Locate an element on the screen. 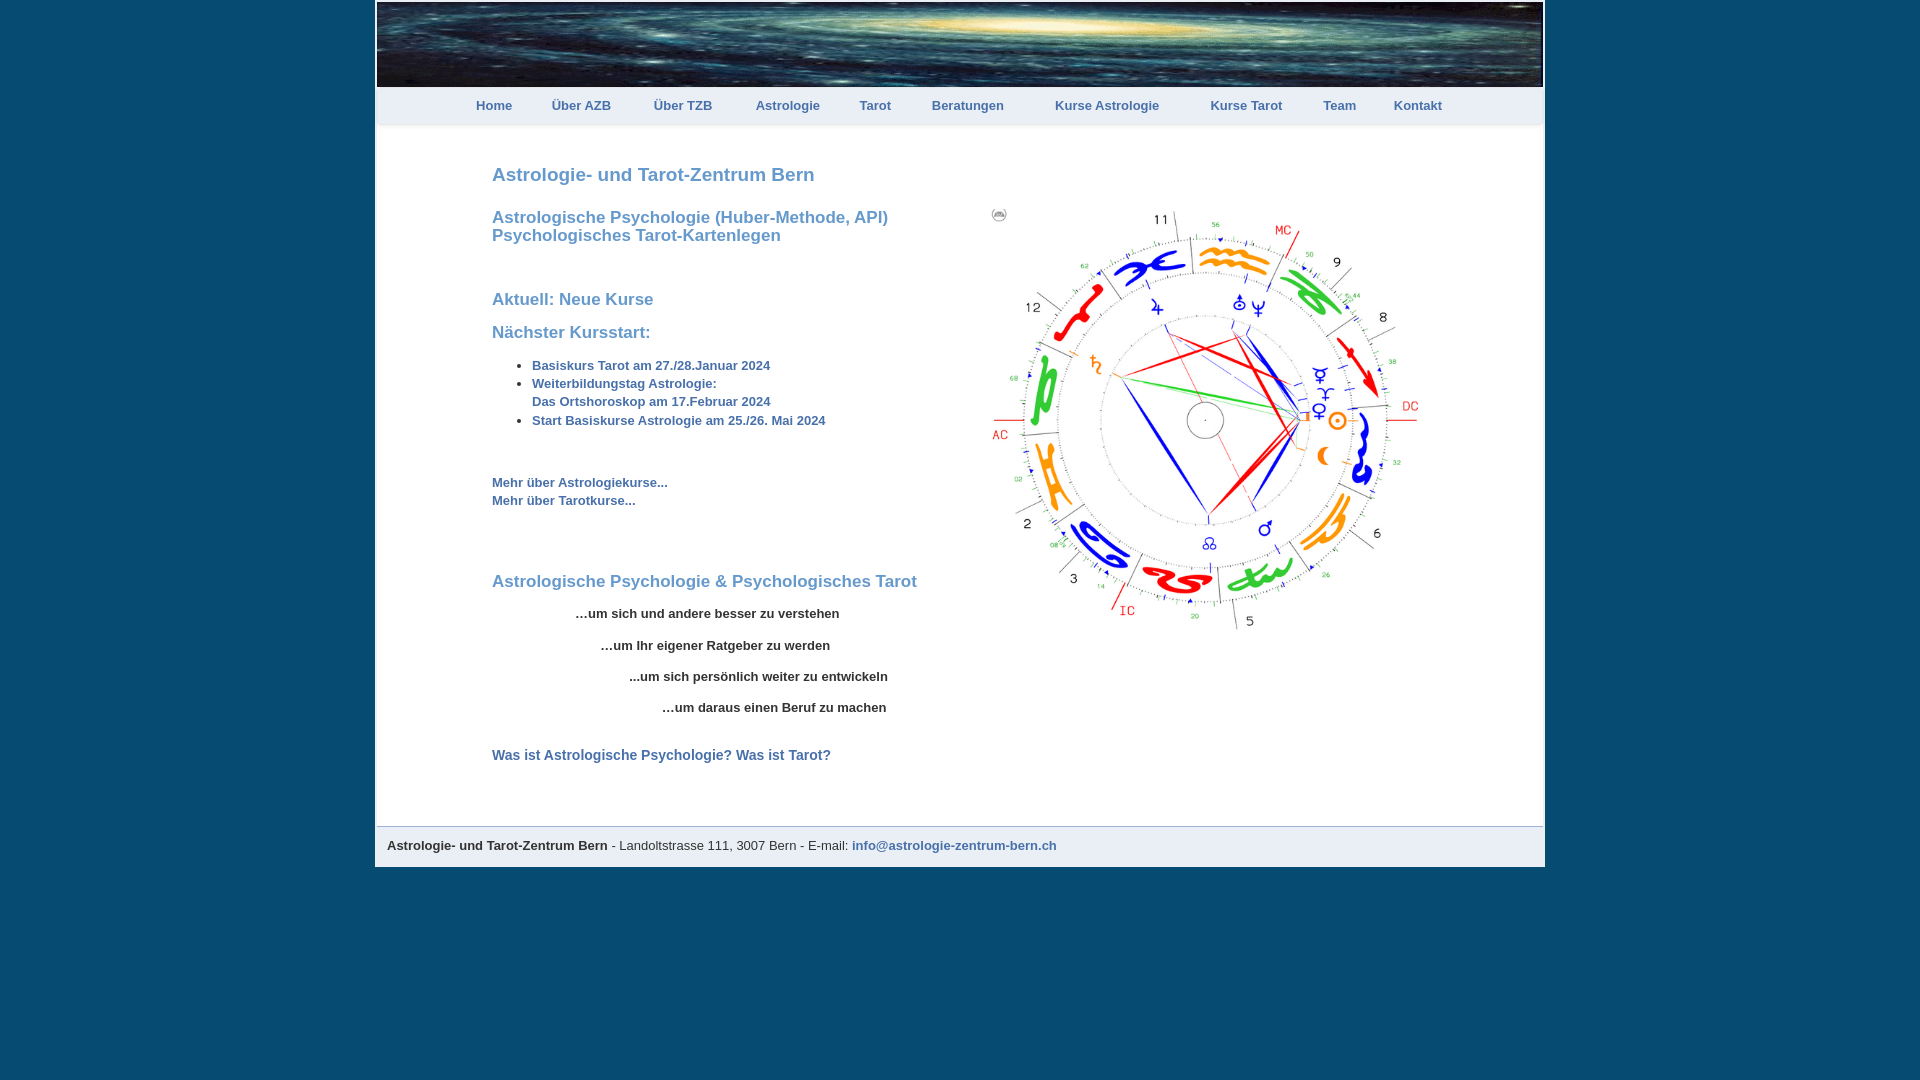  Basiskurs Tarot am 27./28.Januar 2024 is located at coordinates (651, 366).